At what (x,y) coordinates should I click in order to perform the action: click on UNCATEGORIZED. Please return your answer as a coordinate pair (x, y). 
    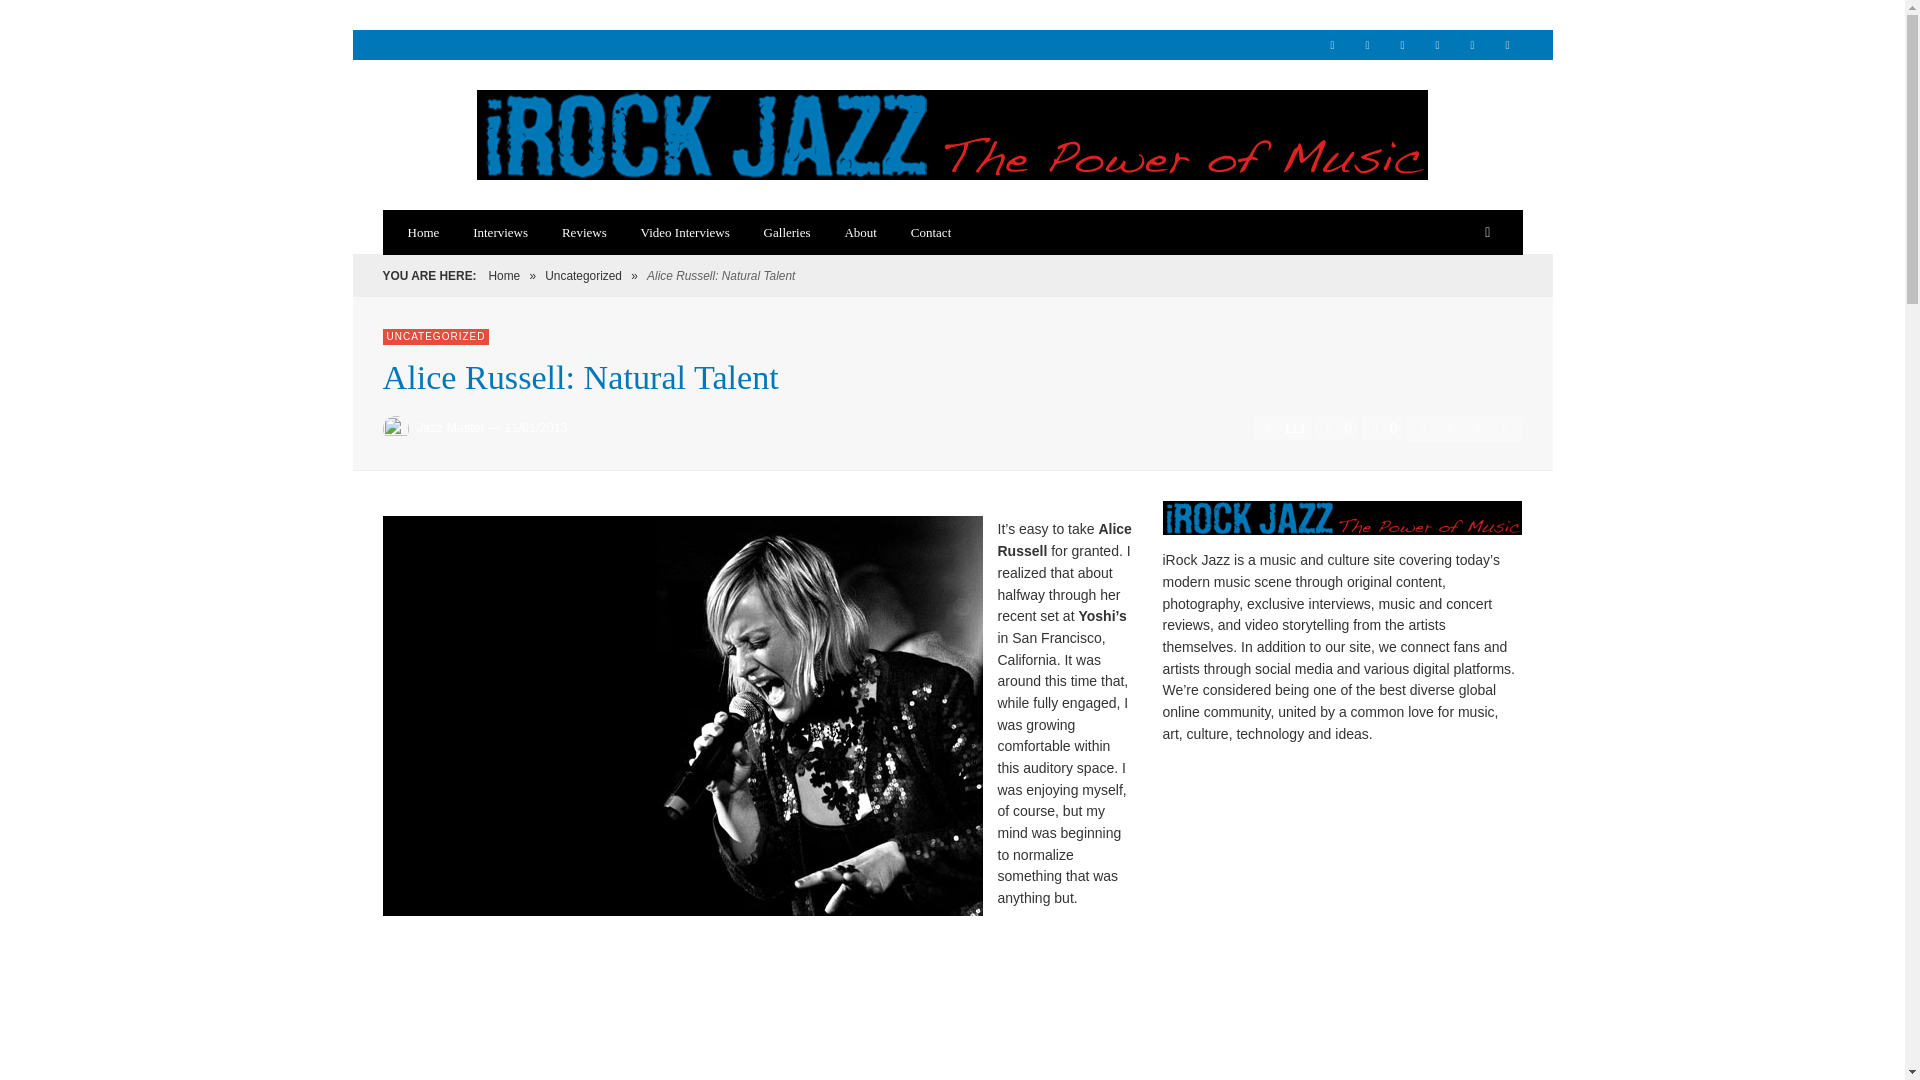
    Looking at the image, I should click on (436, 336).